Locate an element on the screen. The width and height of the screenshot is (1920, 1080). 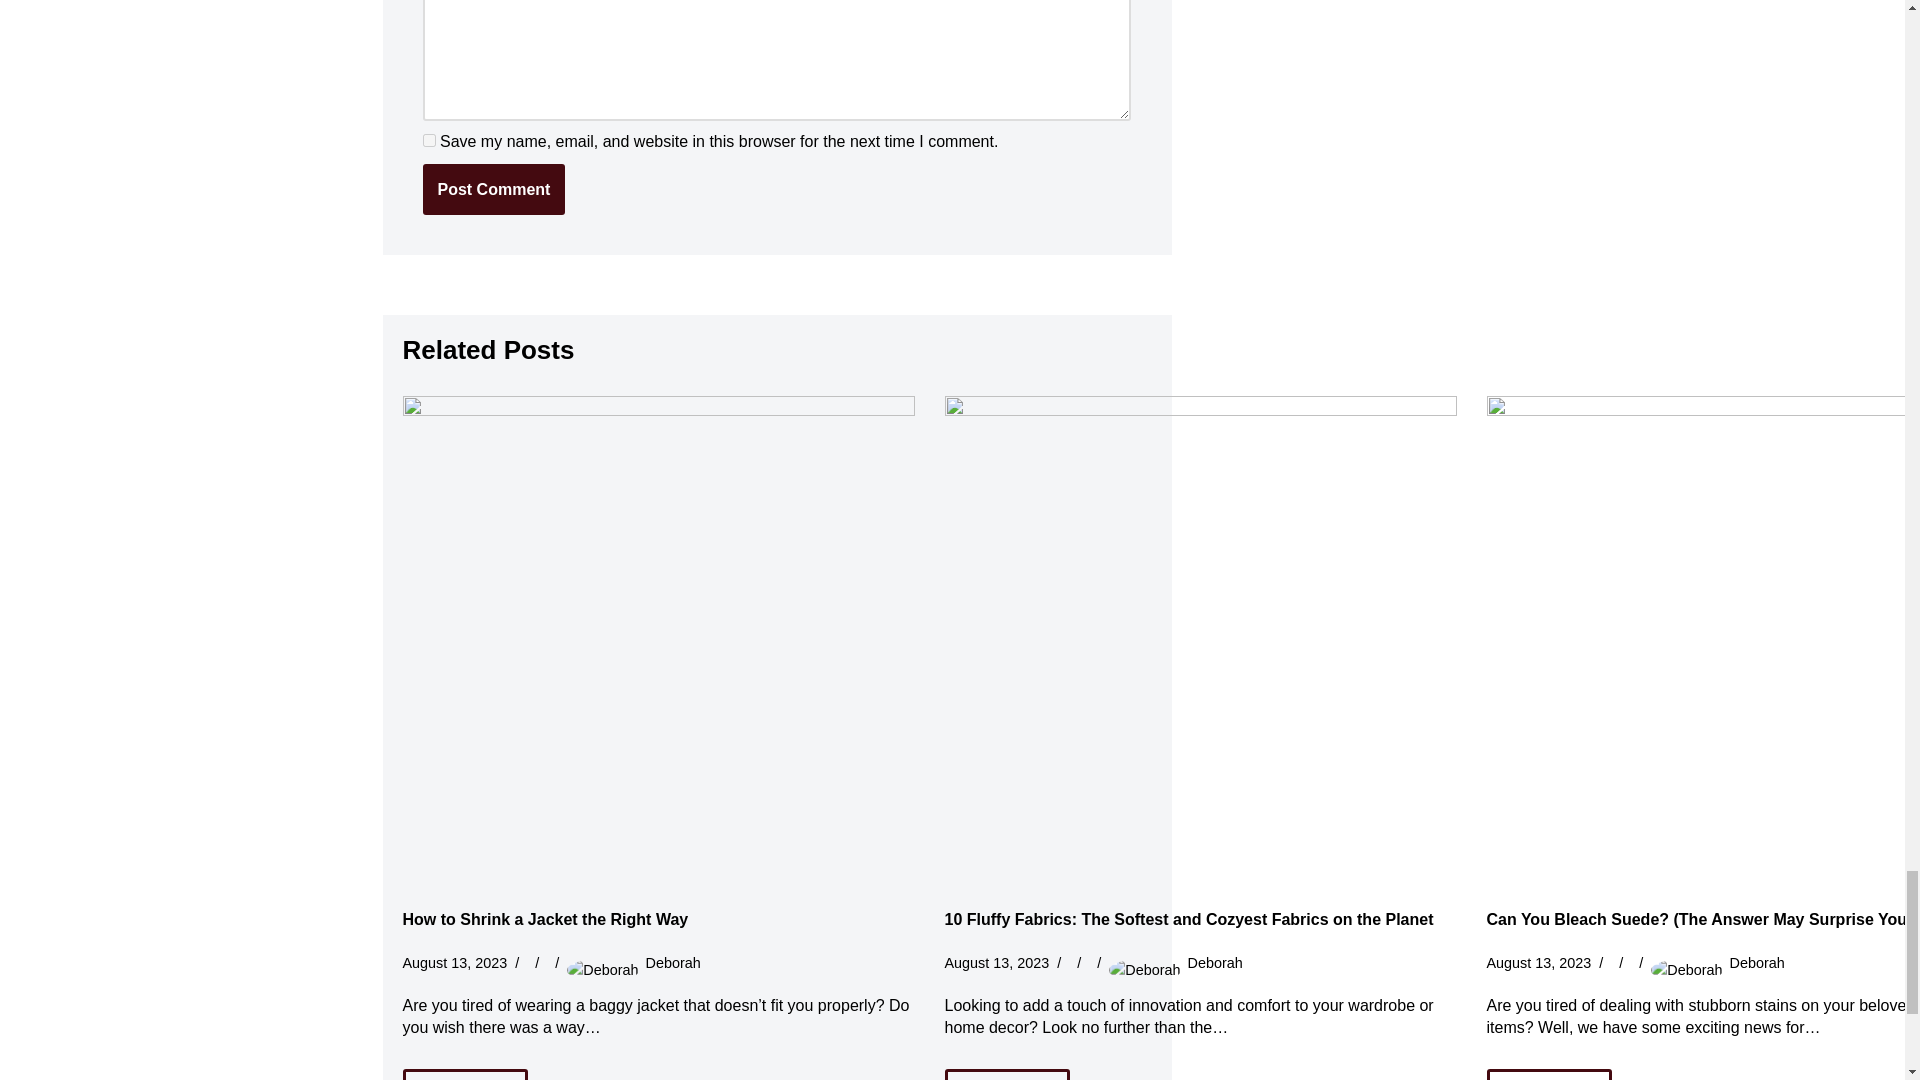
Post Comment is located at coordinates (493, 190).